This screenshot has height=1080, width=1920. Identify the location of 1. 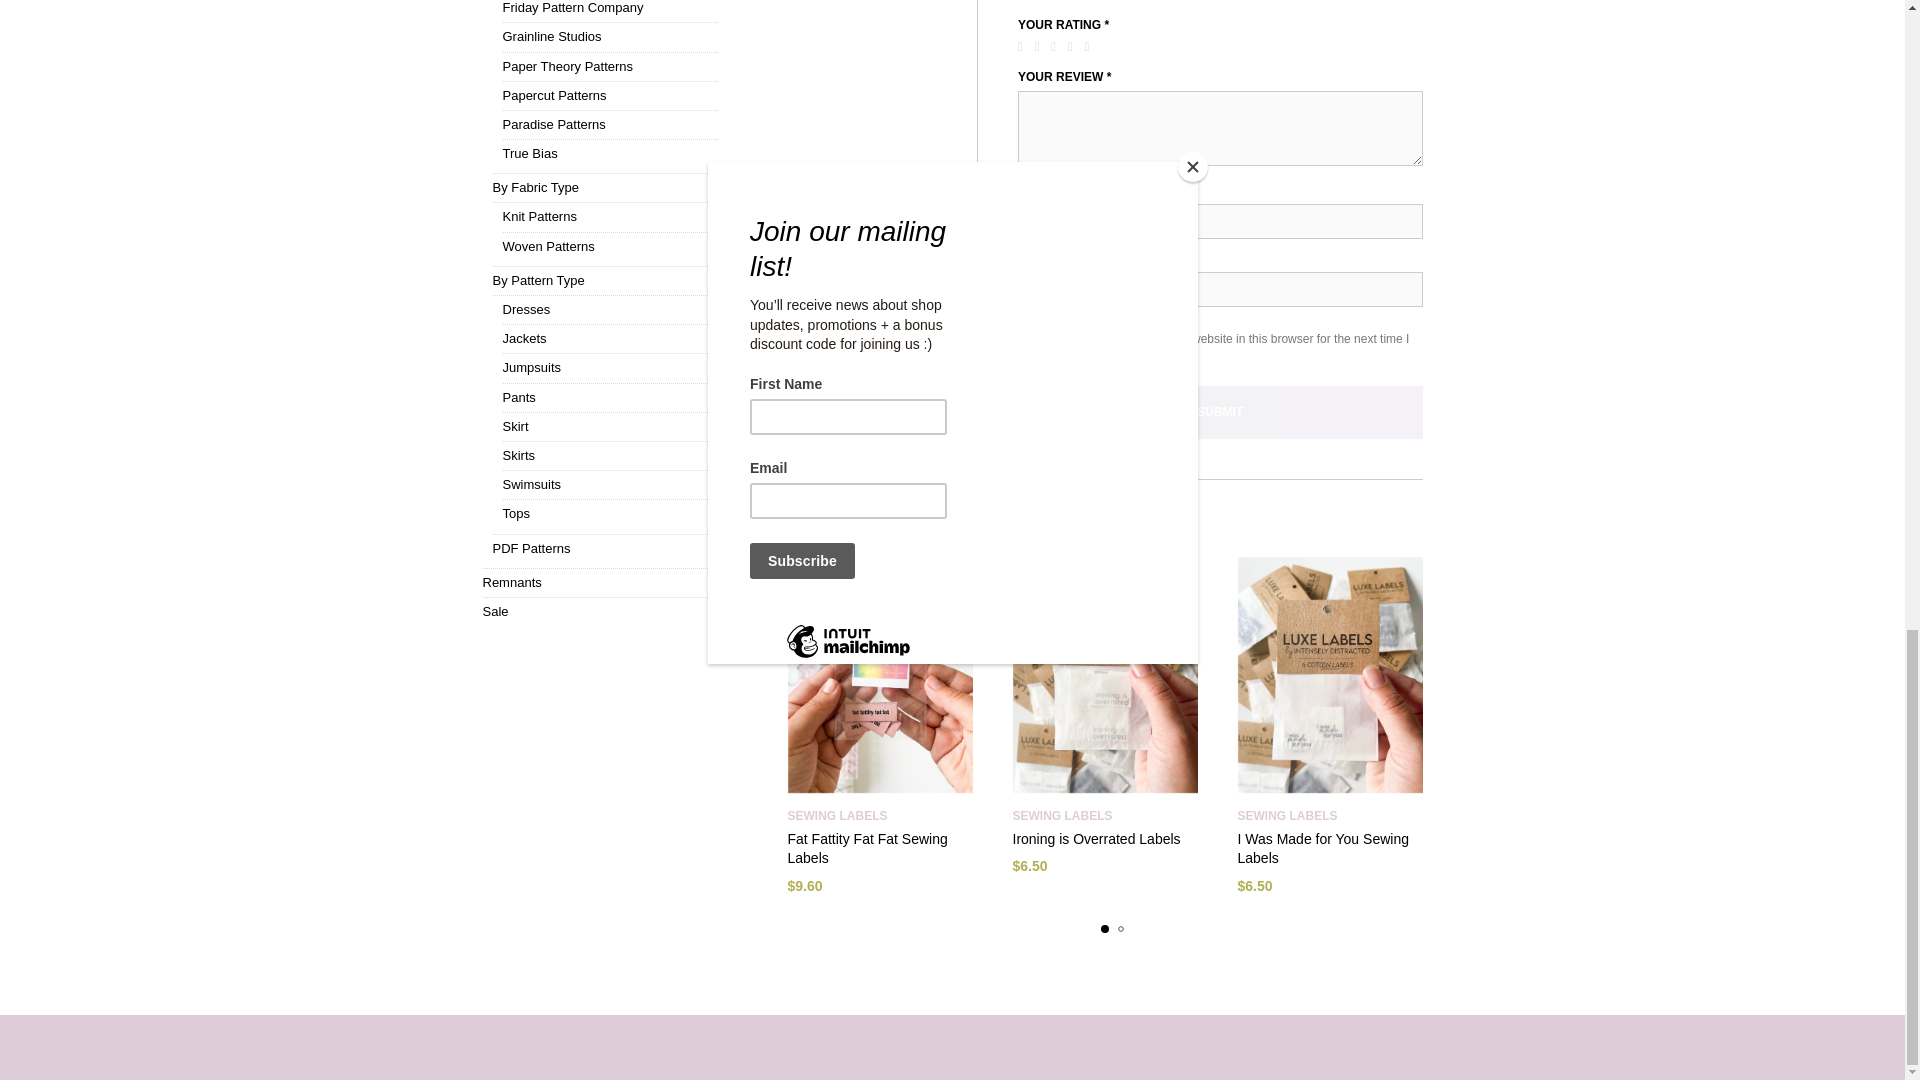
(1024, 46).